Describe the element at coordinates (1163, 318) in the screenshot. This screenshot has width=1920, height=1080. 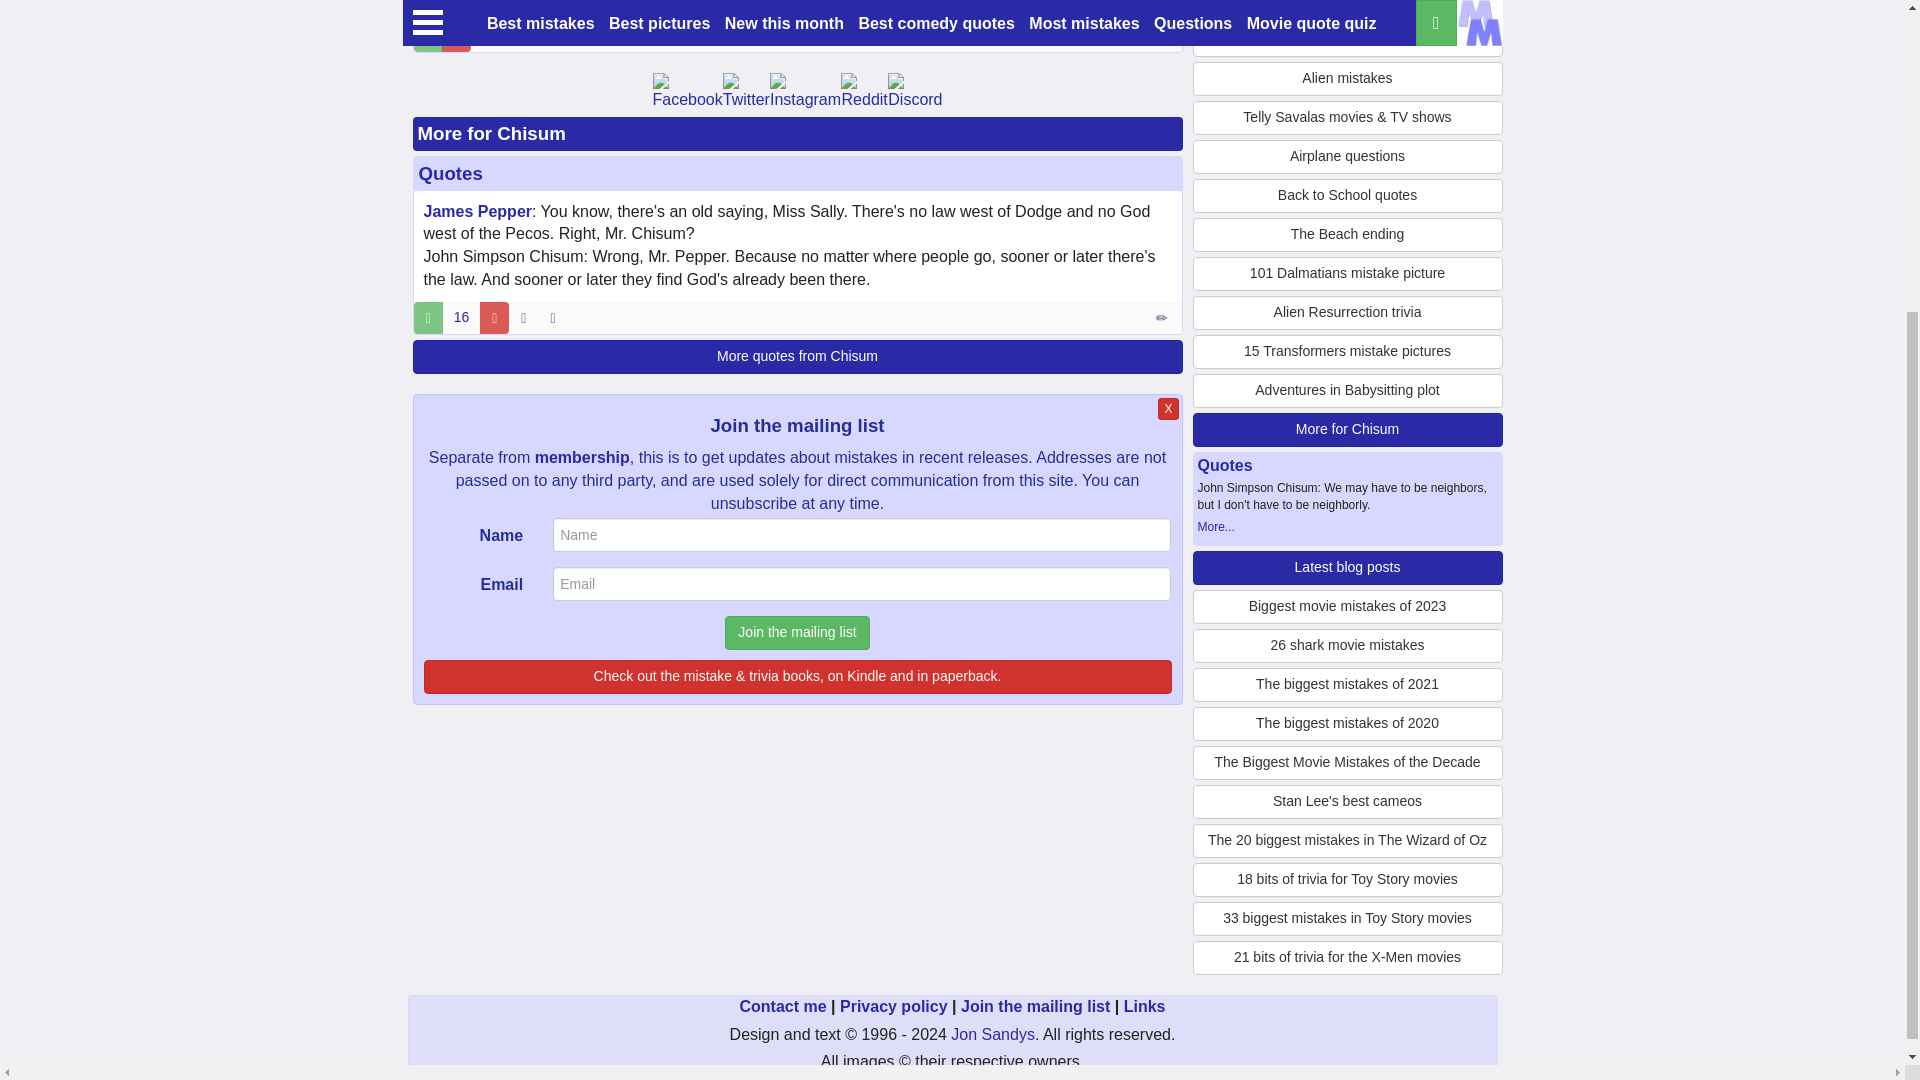
I see `Entry 285564` at that location.